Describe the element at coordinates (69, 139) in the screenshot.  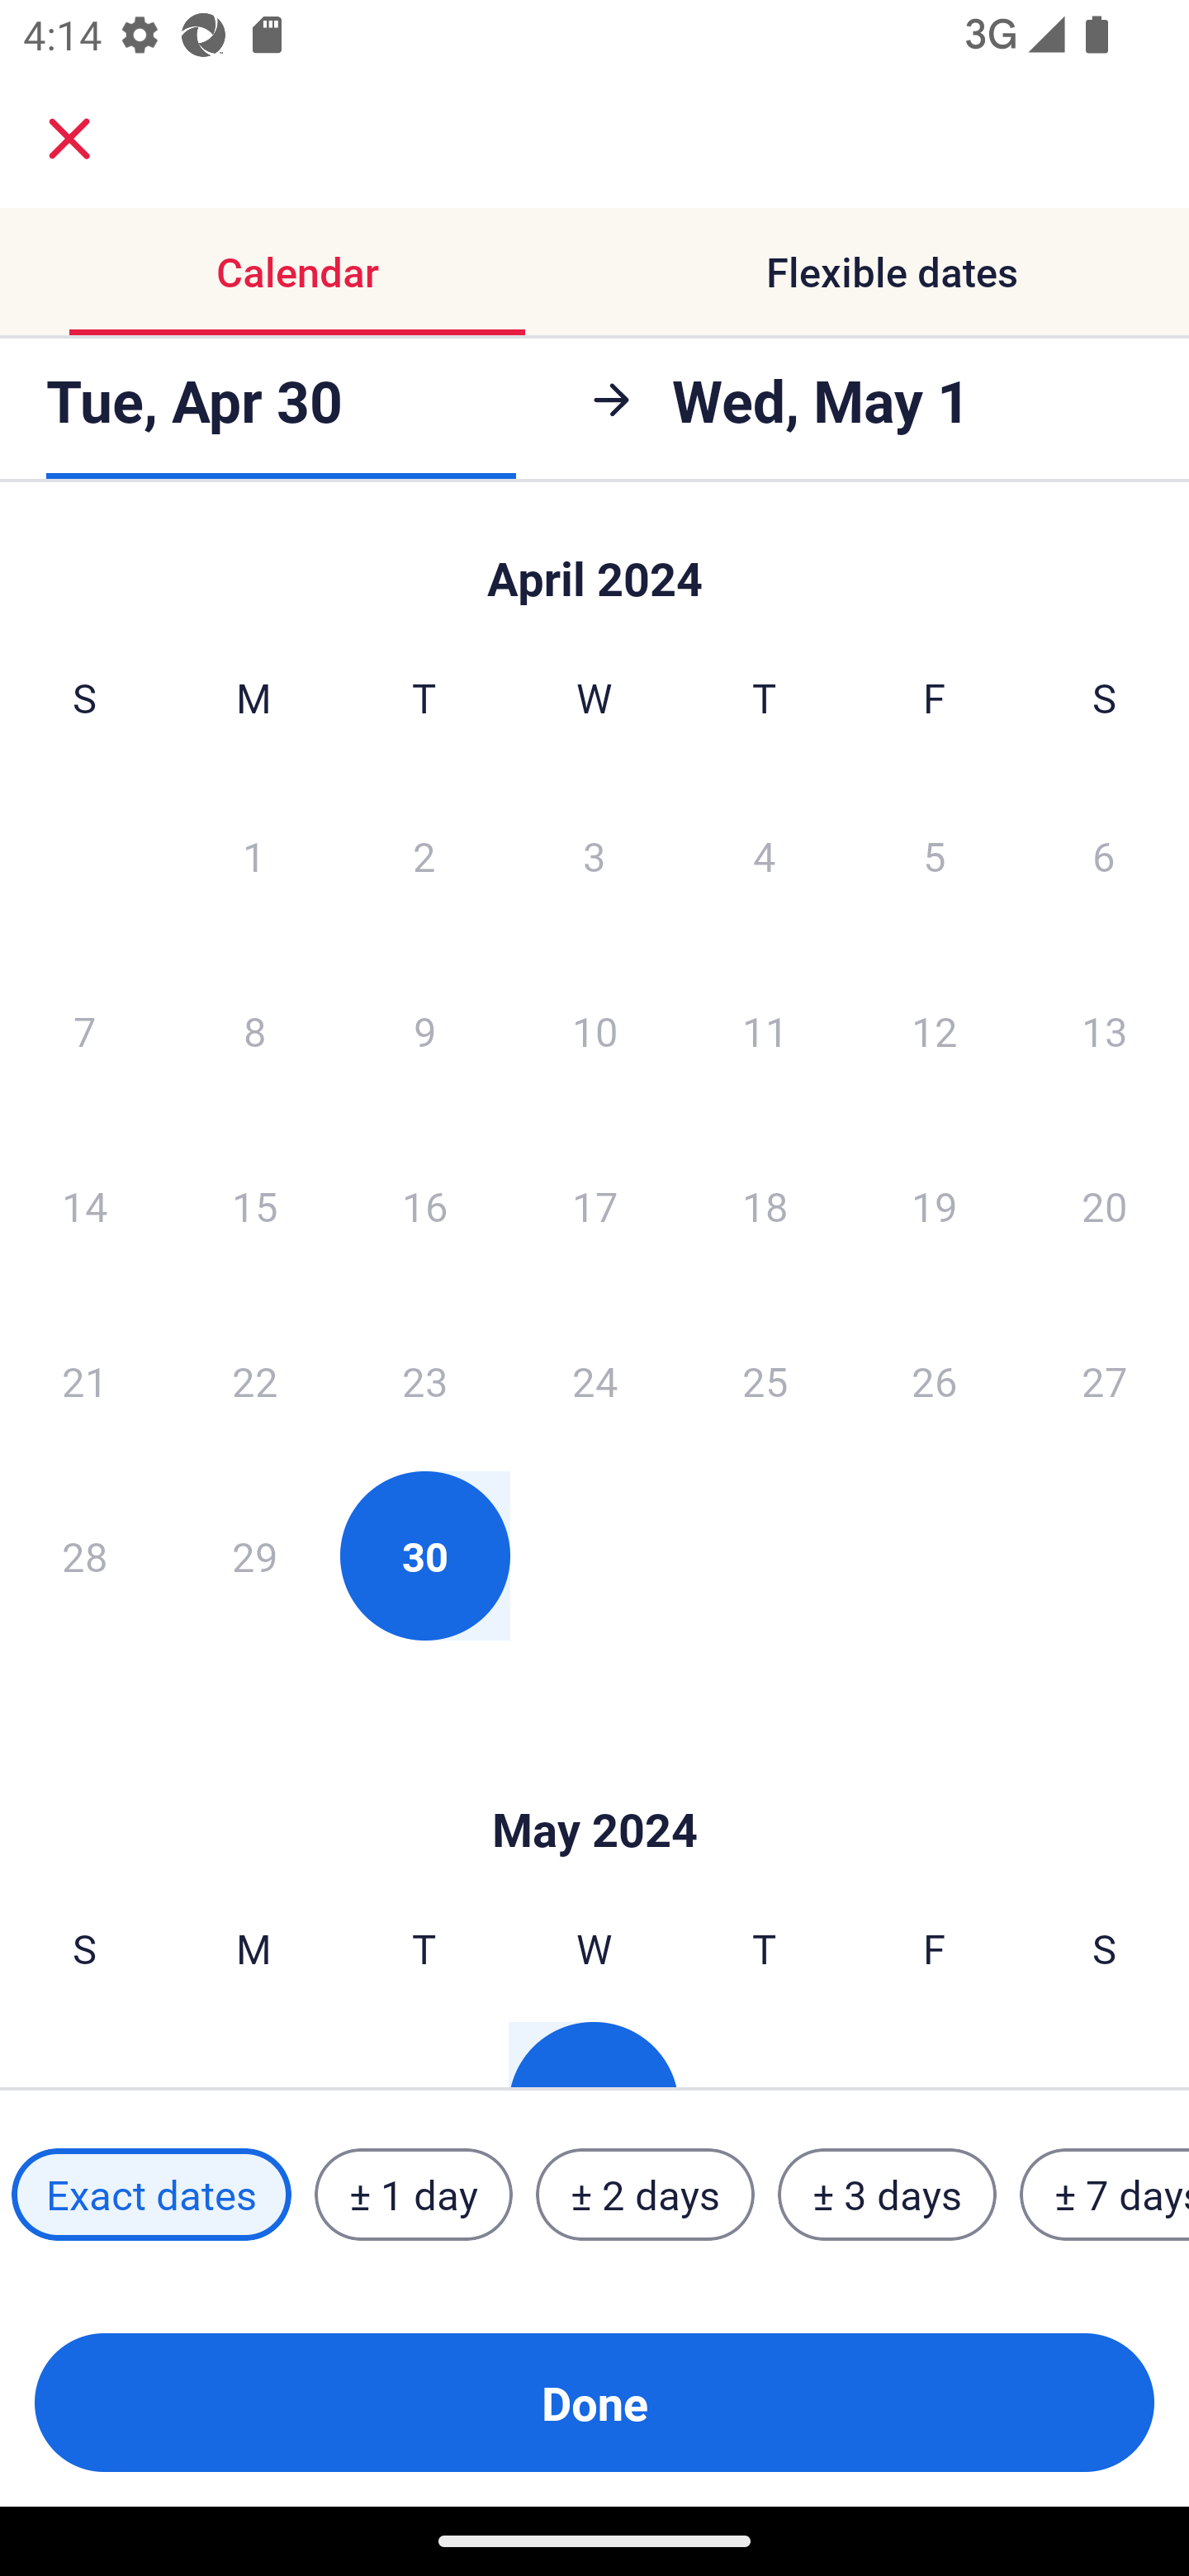
I see `close.` at that location.